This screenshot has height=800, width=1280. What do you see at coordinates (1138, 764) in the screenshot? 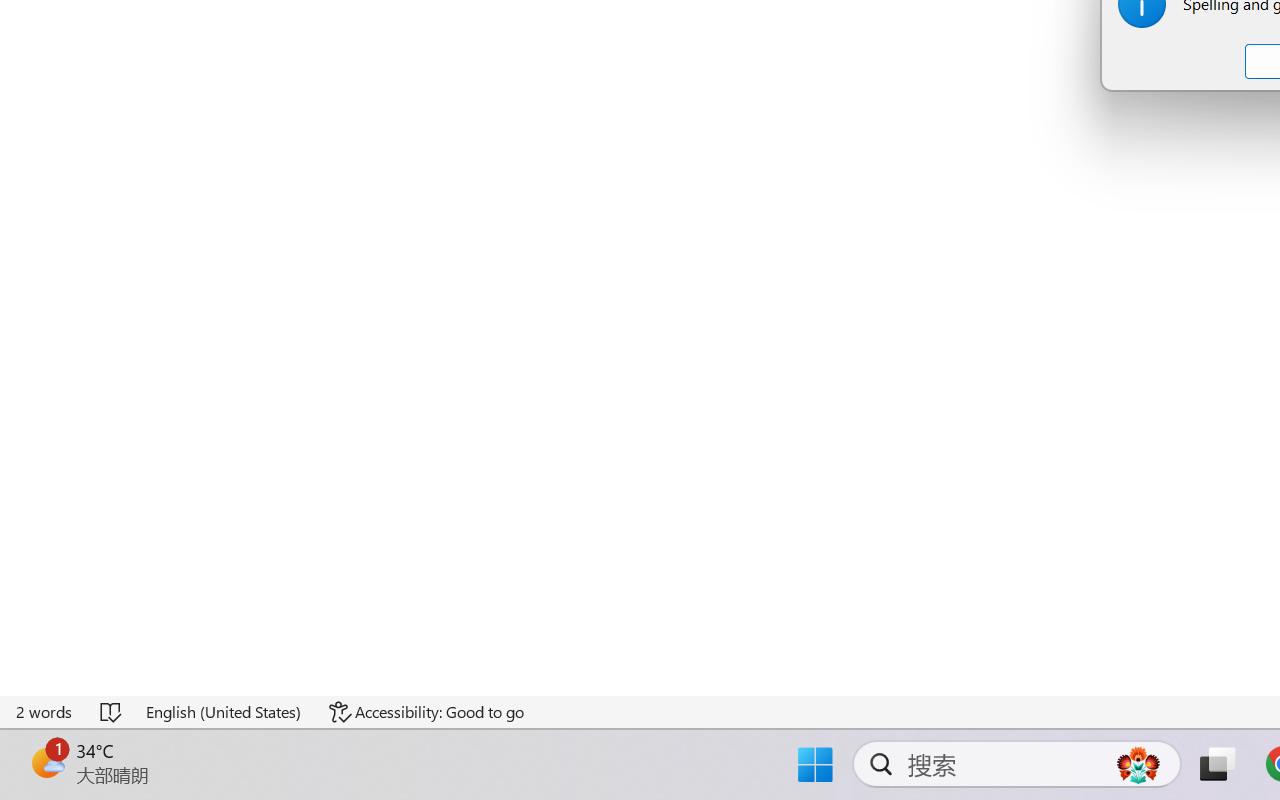
I see `AutomationID: DynamicSearchBoxGleamImage` at bounding box center [1138, 764].